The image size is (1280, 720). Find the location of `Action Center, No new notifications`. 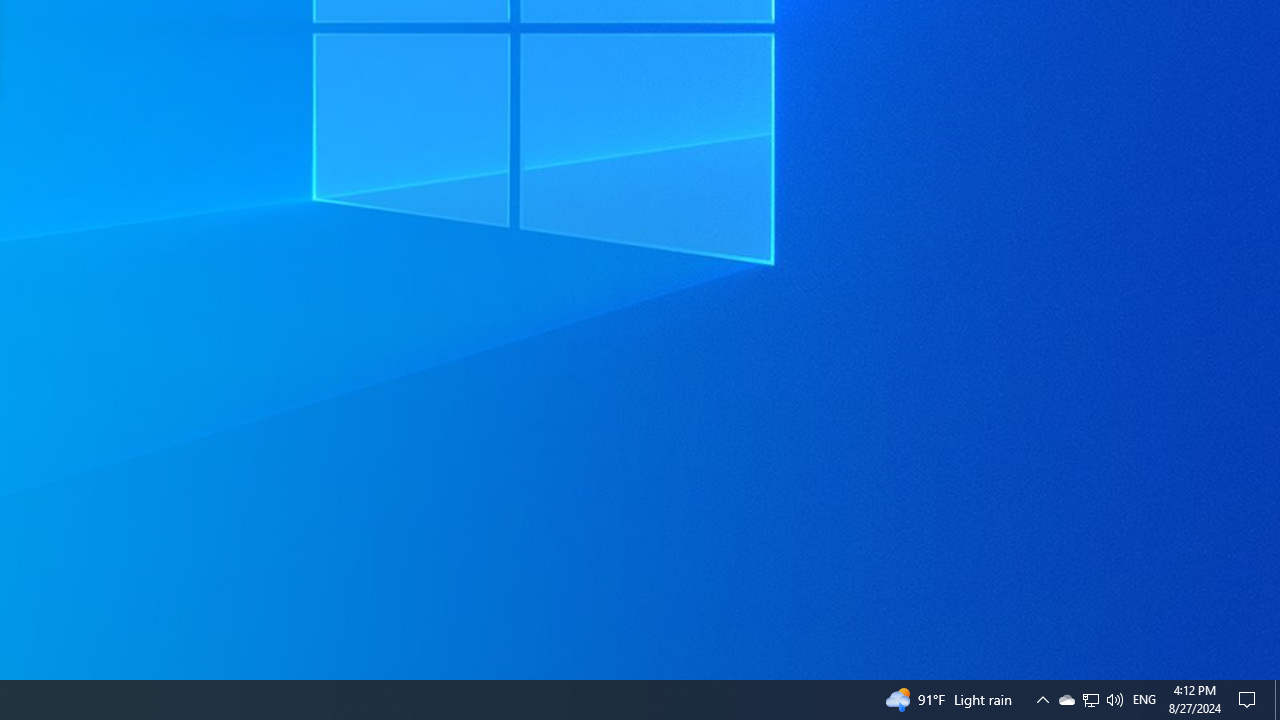

Action Center, No new notifications is located at coordinates (1250, 700).